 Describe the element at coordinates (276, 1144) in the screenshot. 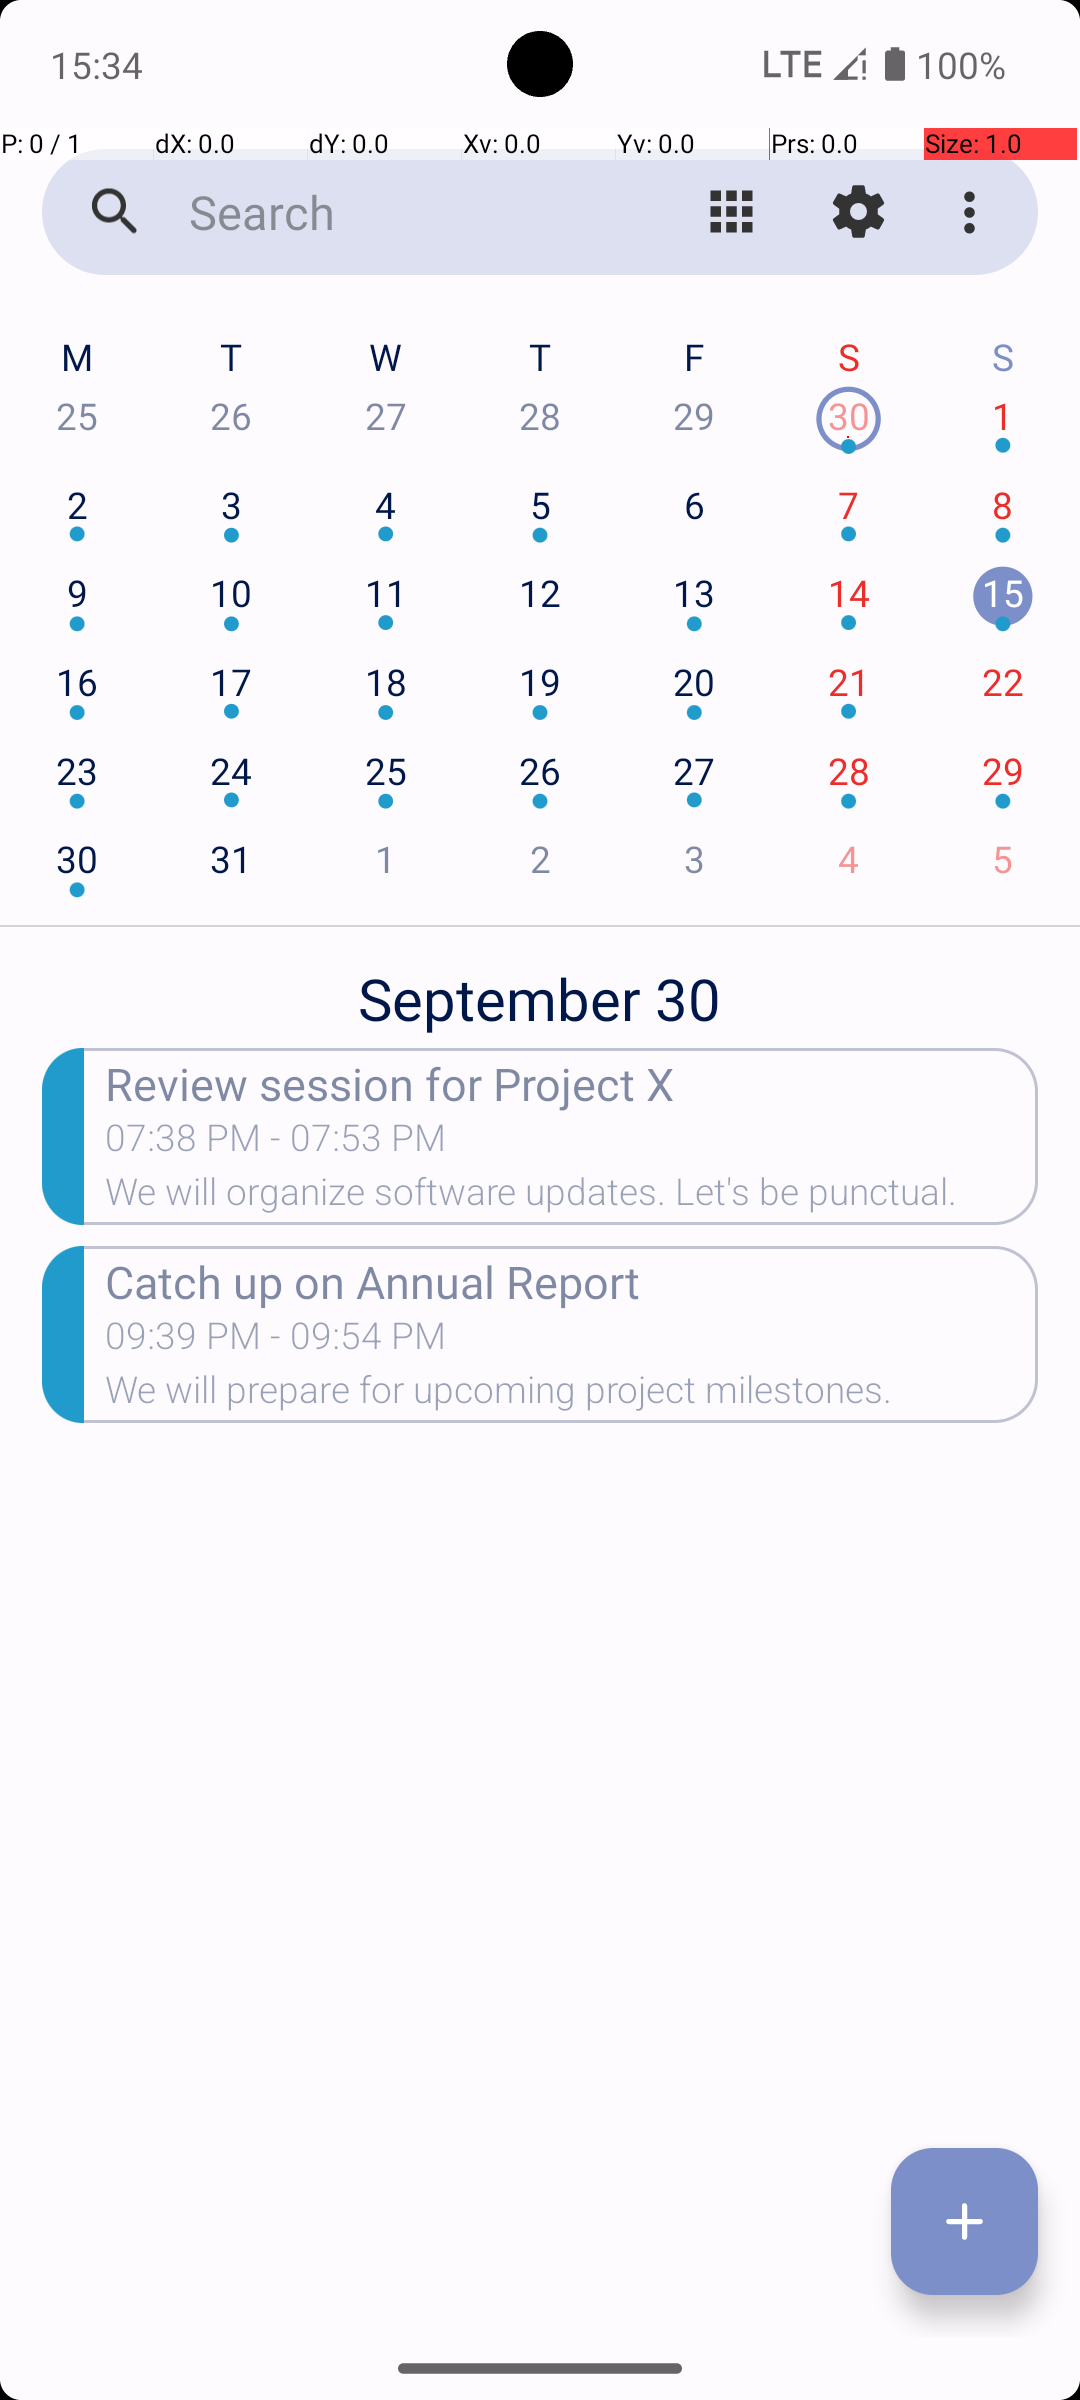

I see `07:38 PM - 07:53 PM` at that location.